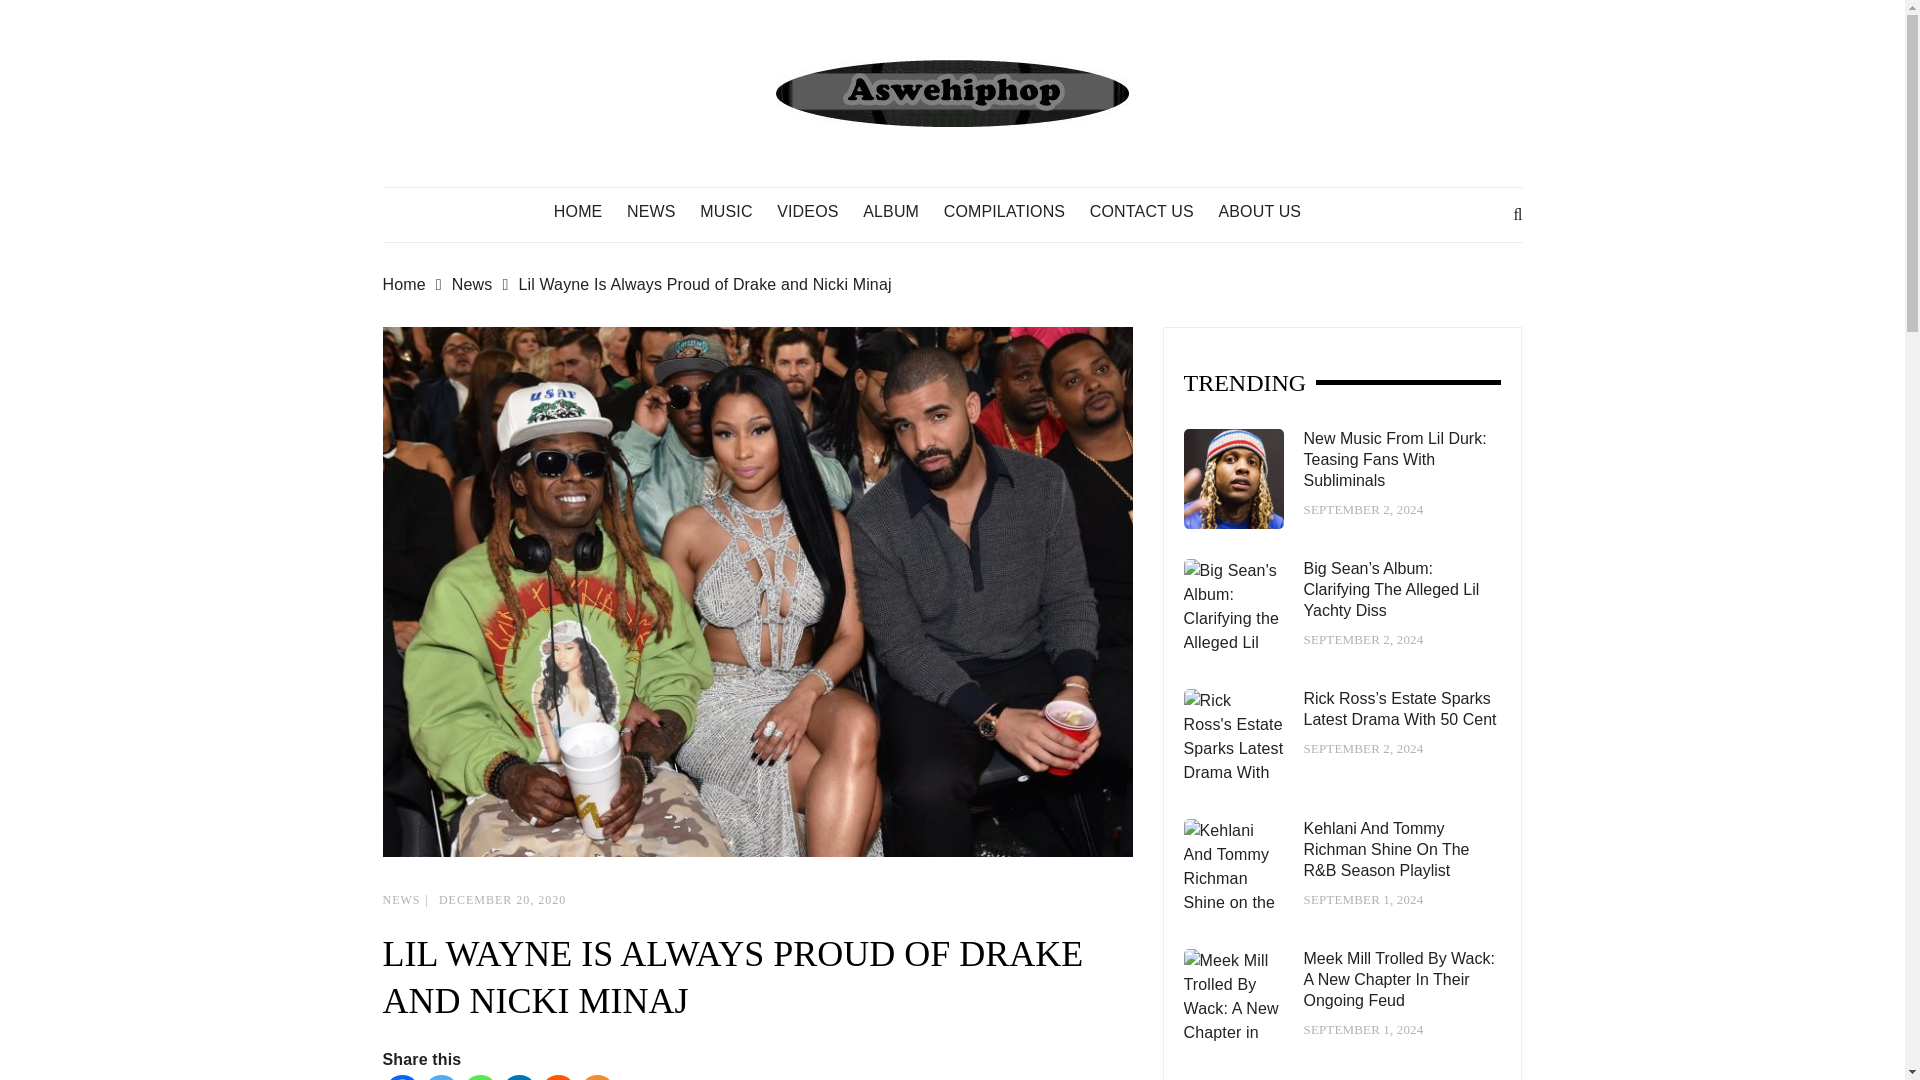 This screenshot has height=1080, width=1920. What do you see at coordinates (1152, 212) in the screenshot?
I see `CONTACT US` at bounding box center [1152, 212].